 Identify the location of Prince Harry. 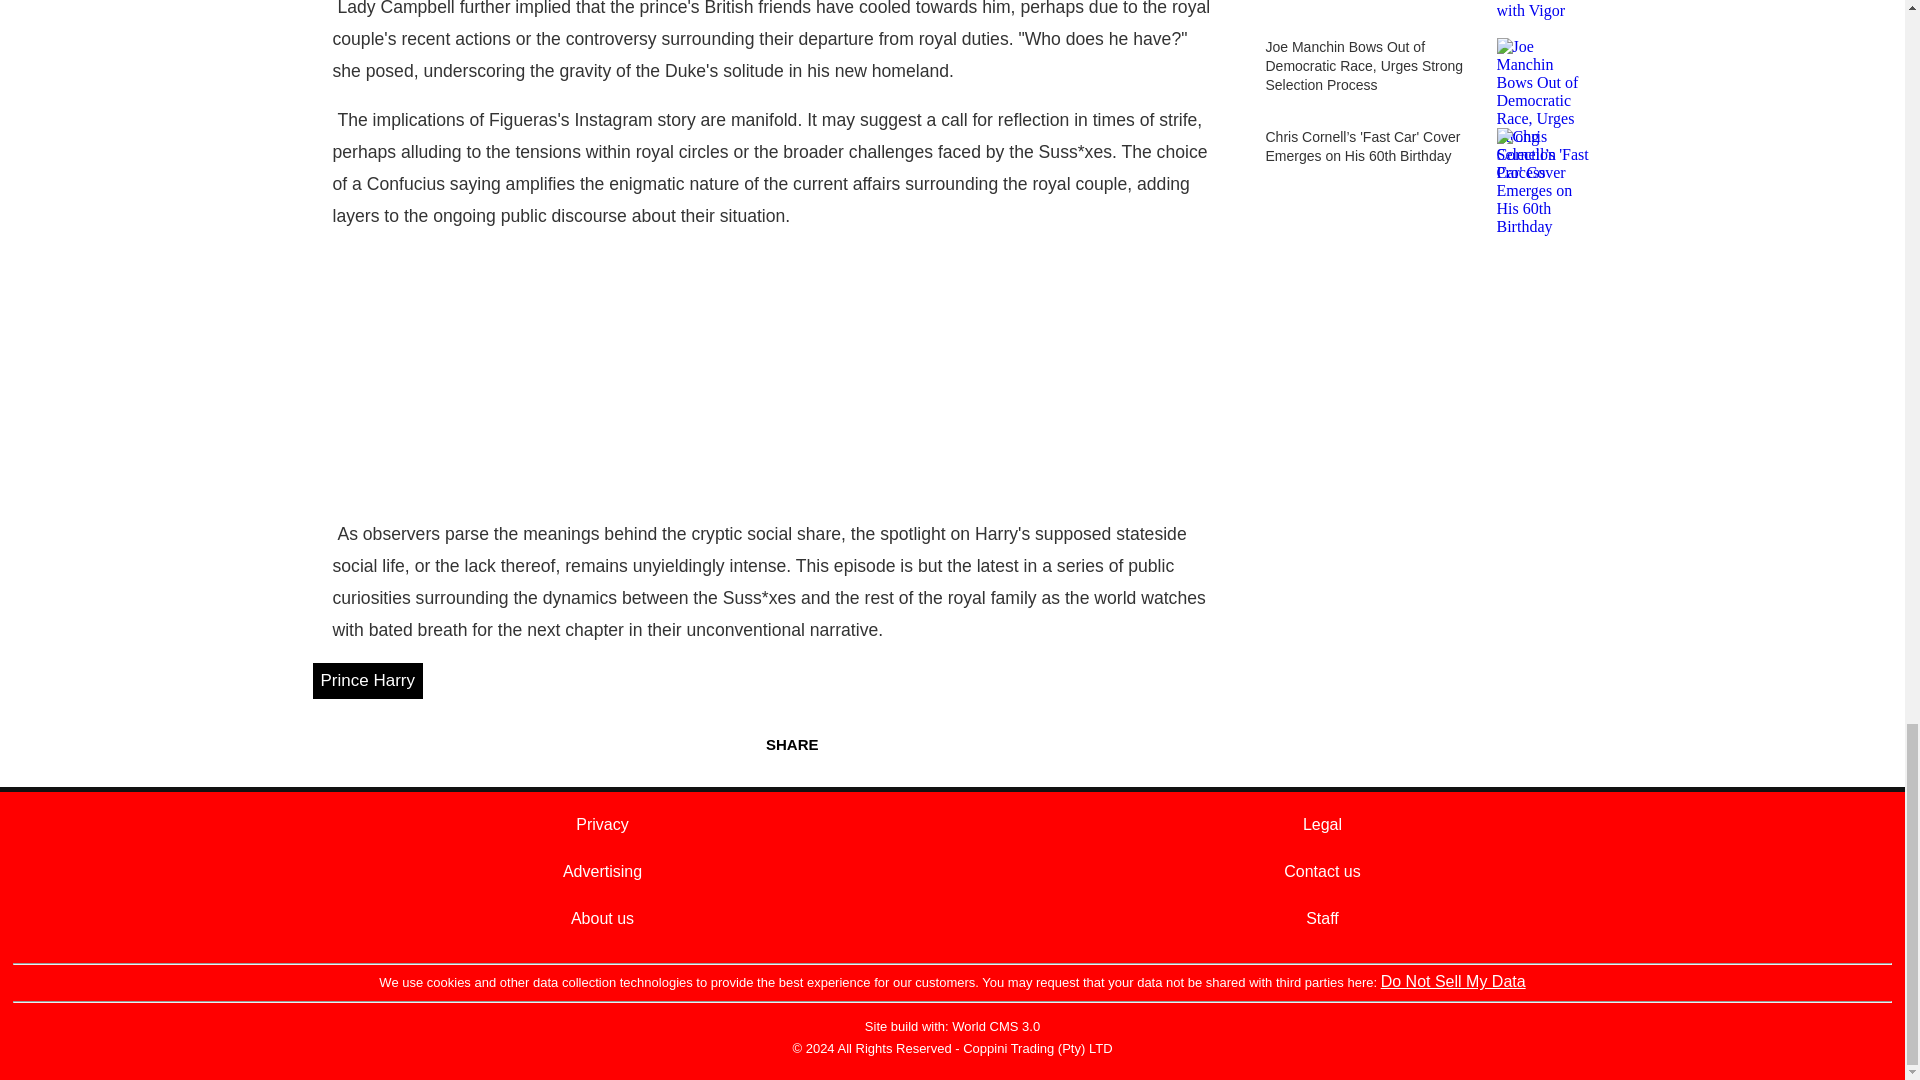
(366, 680).